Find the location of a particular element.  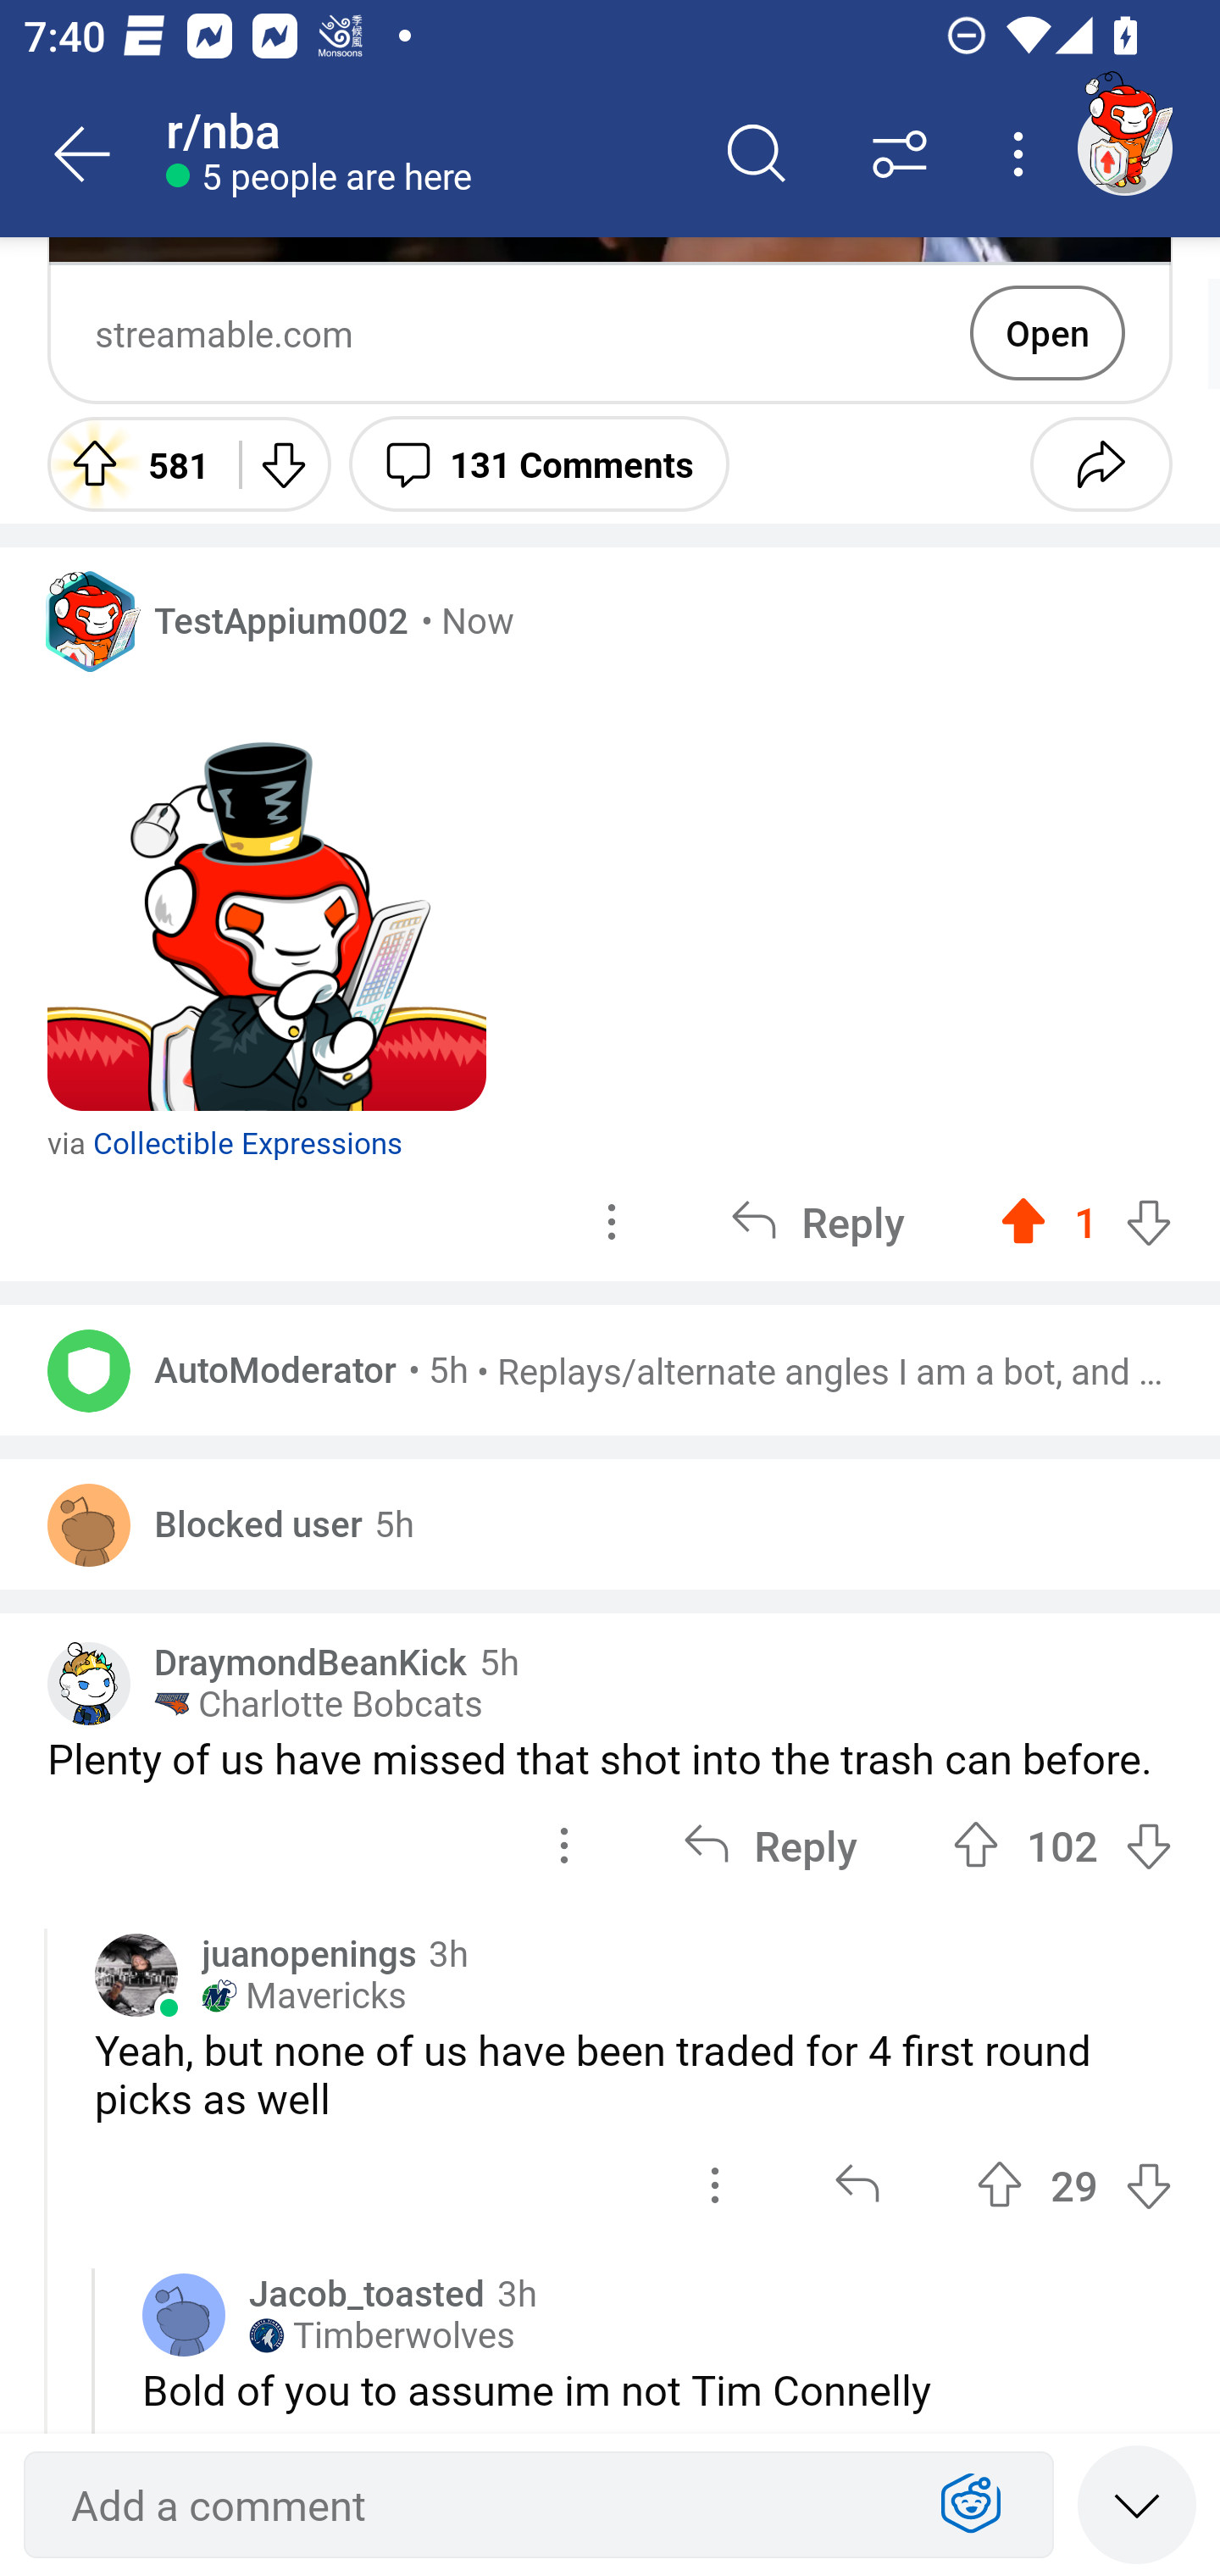

Search comments is located at coordinates (757, 154).